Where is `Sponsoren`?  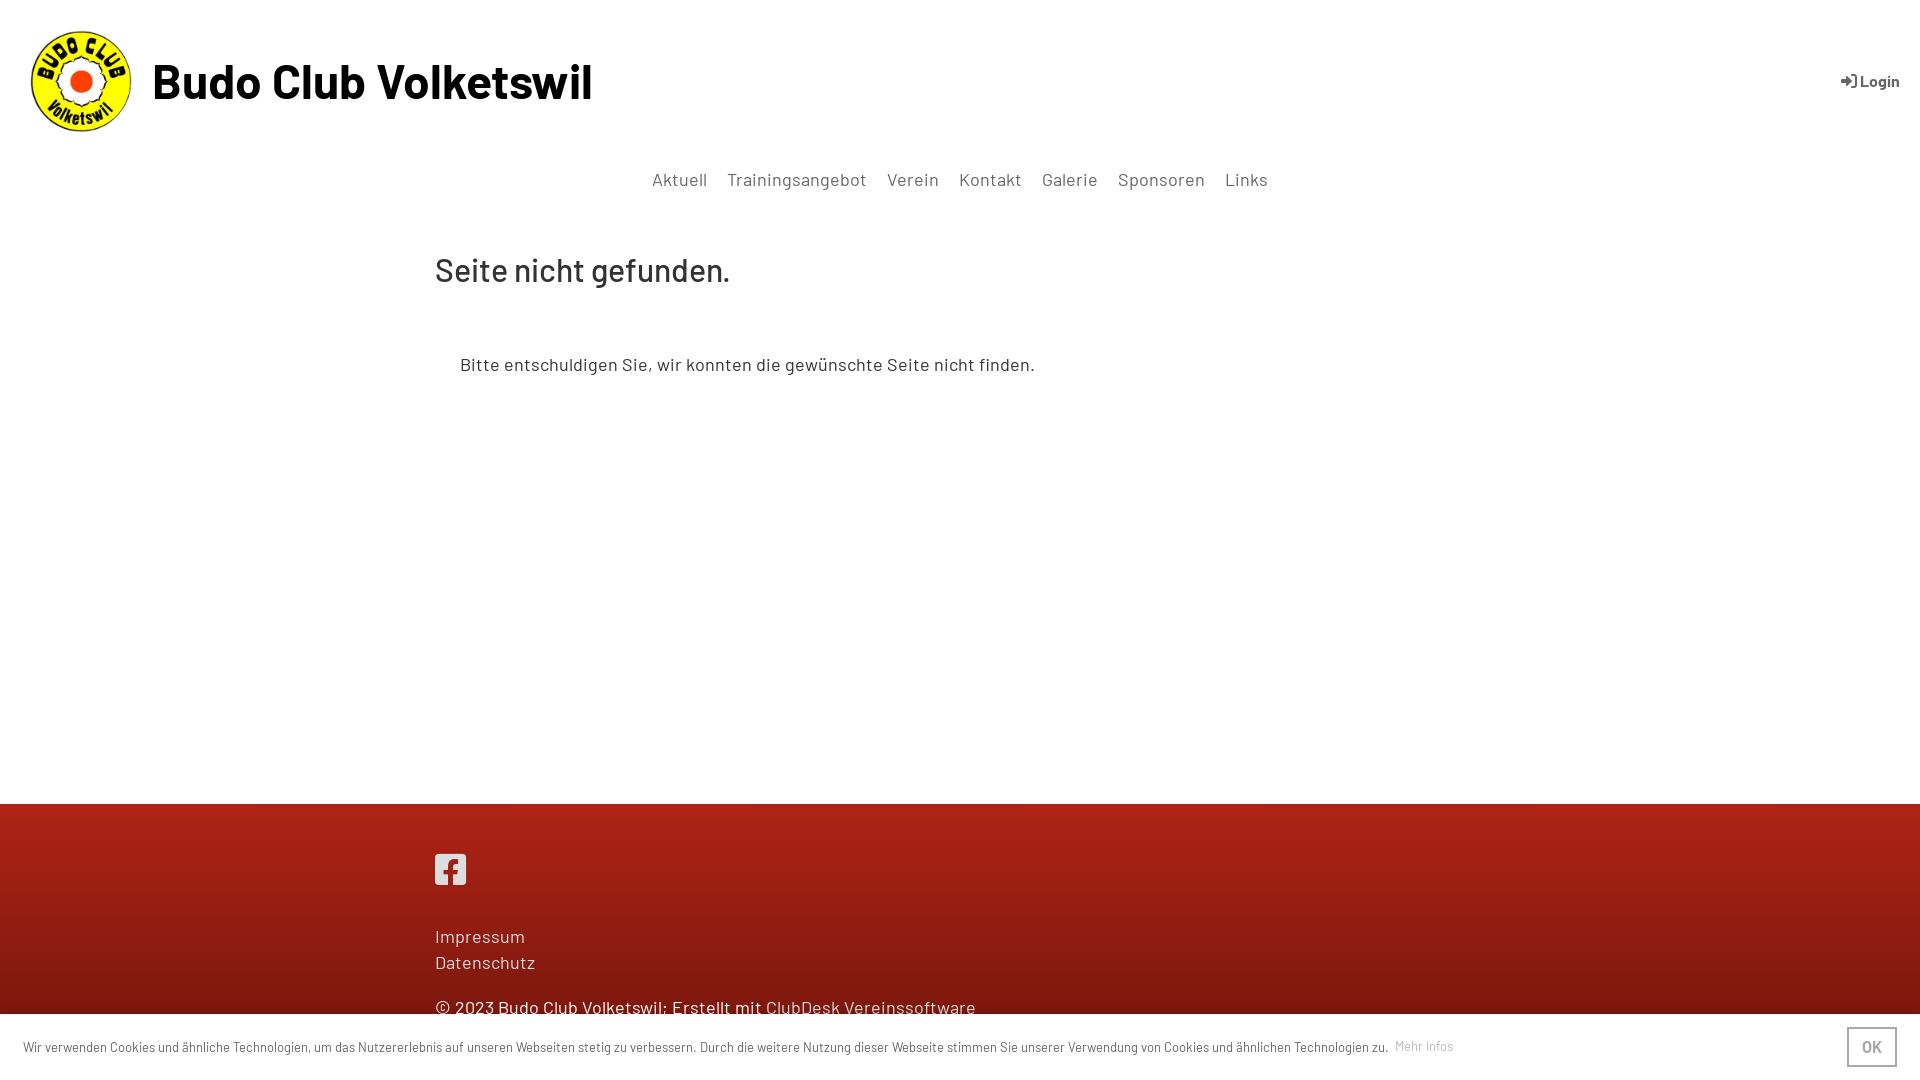 Sponsoren is located at coordinates (1162, 180).